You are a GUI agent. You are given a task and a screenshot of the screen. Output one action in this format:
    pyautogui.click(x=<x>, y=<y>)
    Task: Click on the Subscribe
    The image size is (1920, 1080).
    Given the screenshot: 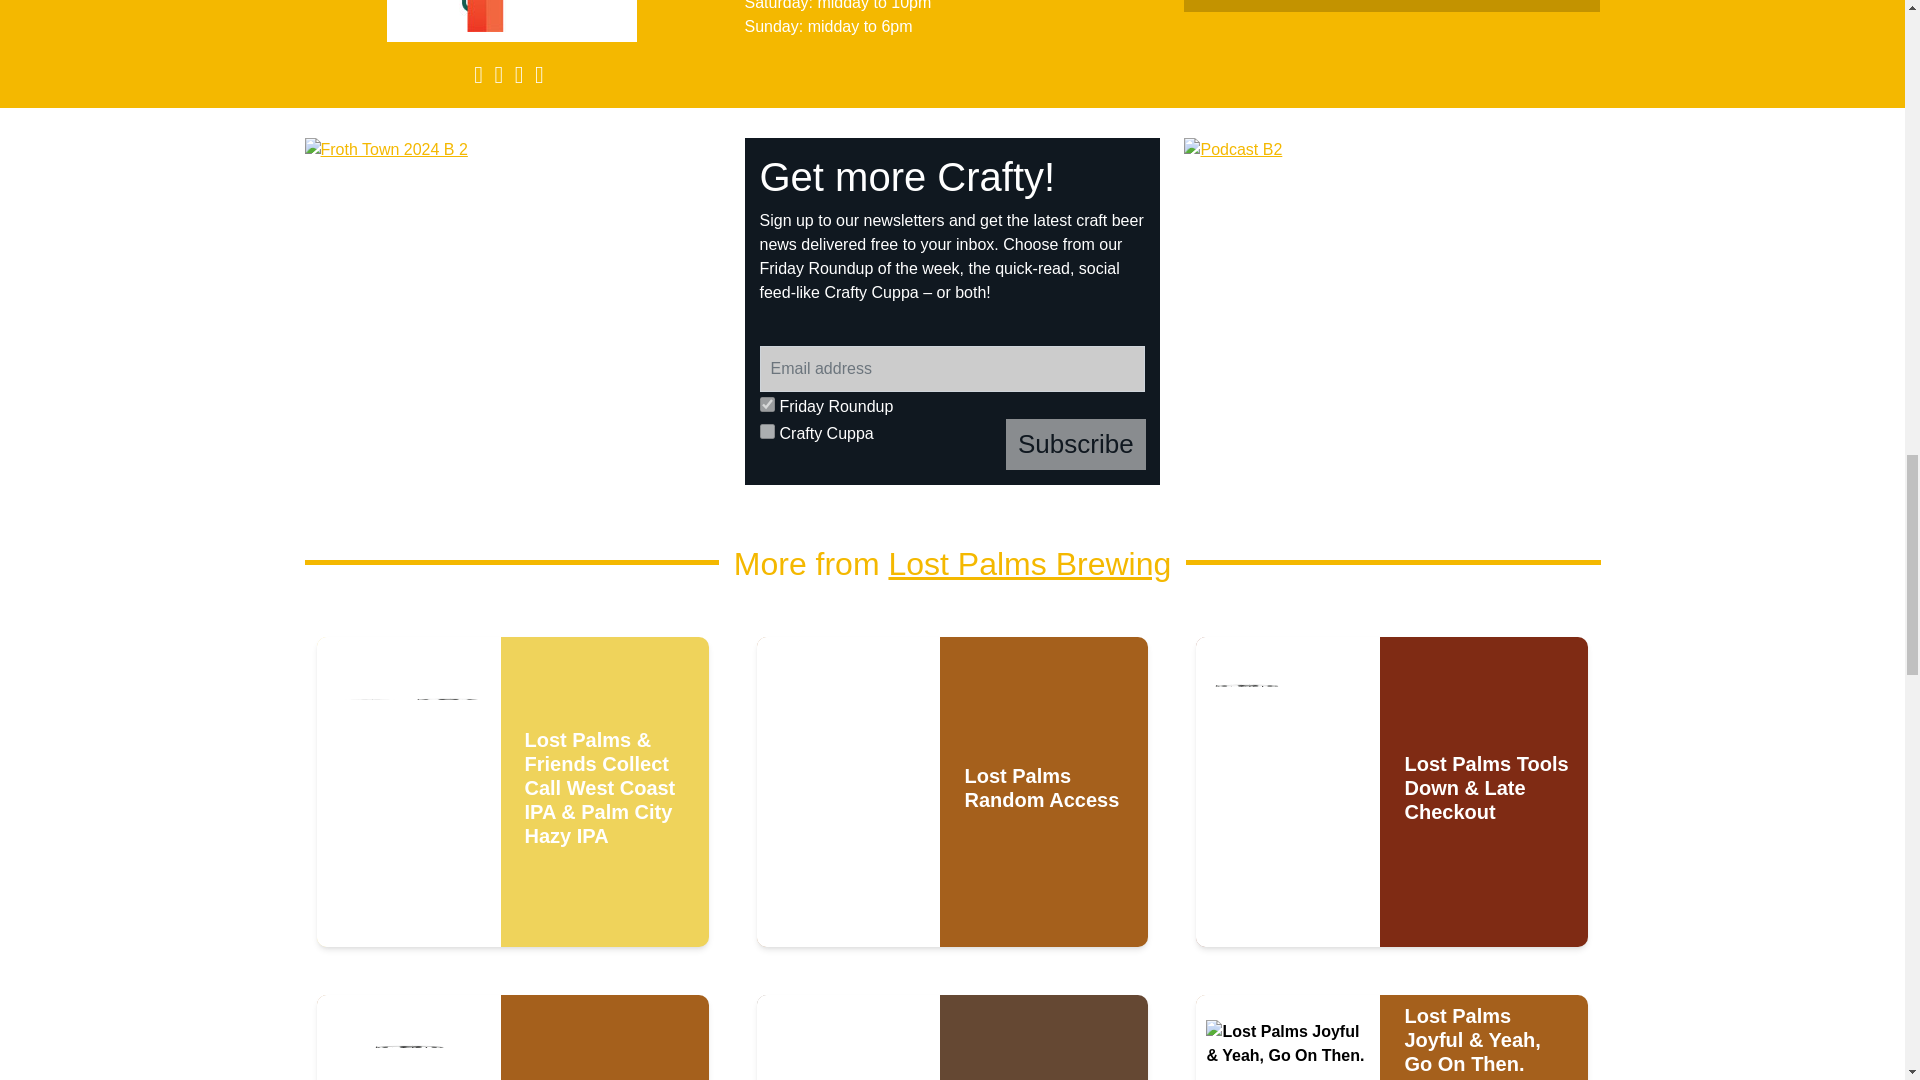 What is the action you would take?
    pyautogui.click(x=1076, y=444)
    